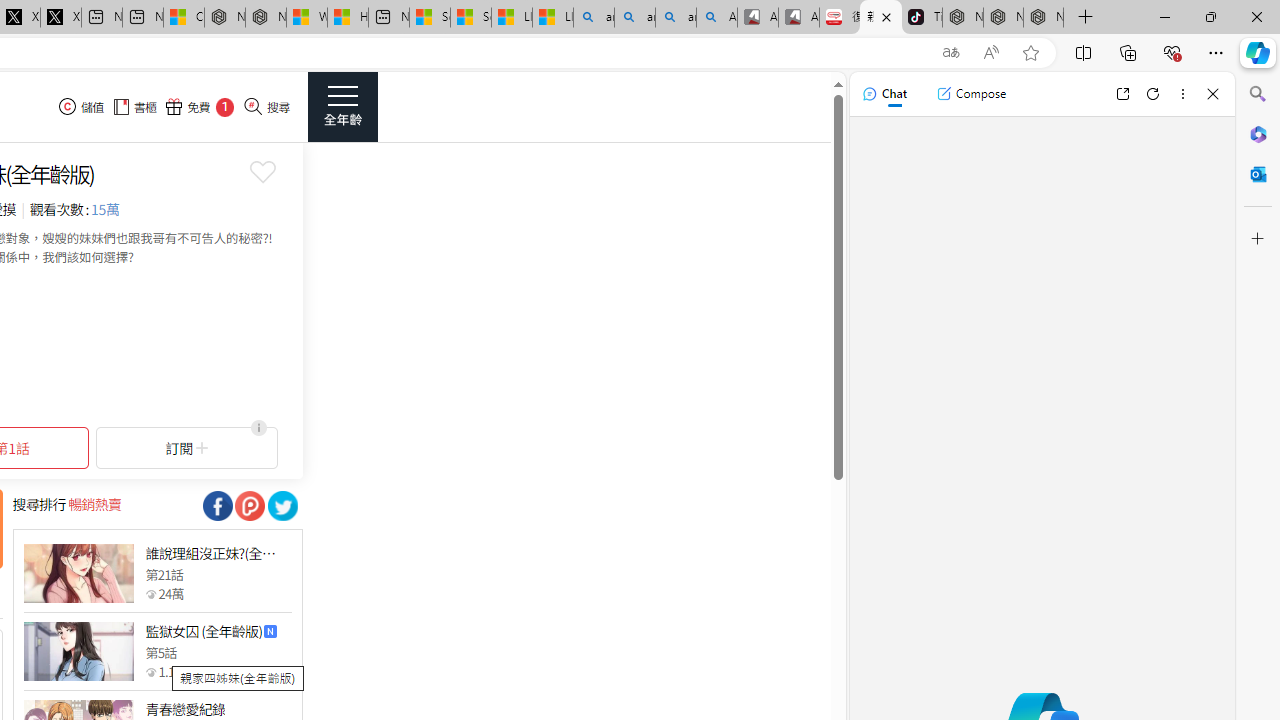 This screenshot has height=720, width=1280. What do you see at coordinates (265, 18) in the screenshot?
I see `Nordace - Summer Adventures 2024` at bounding box center [265, 18].